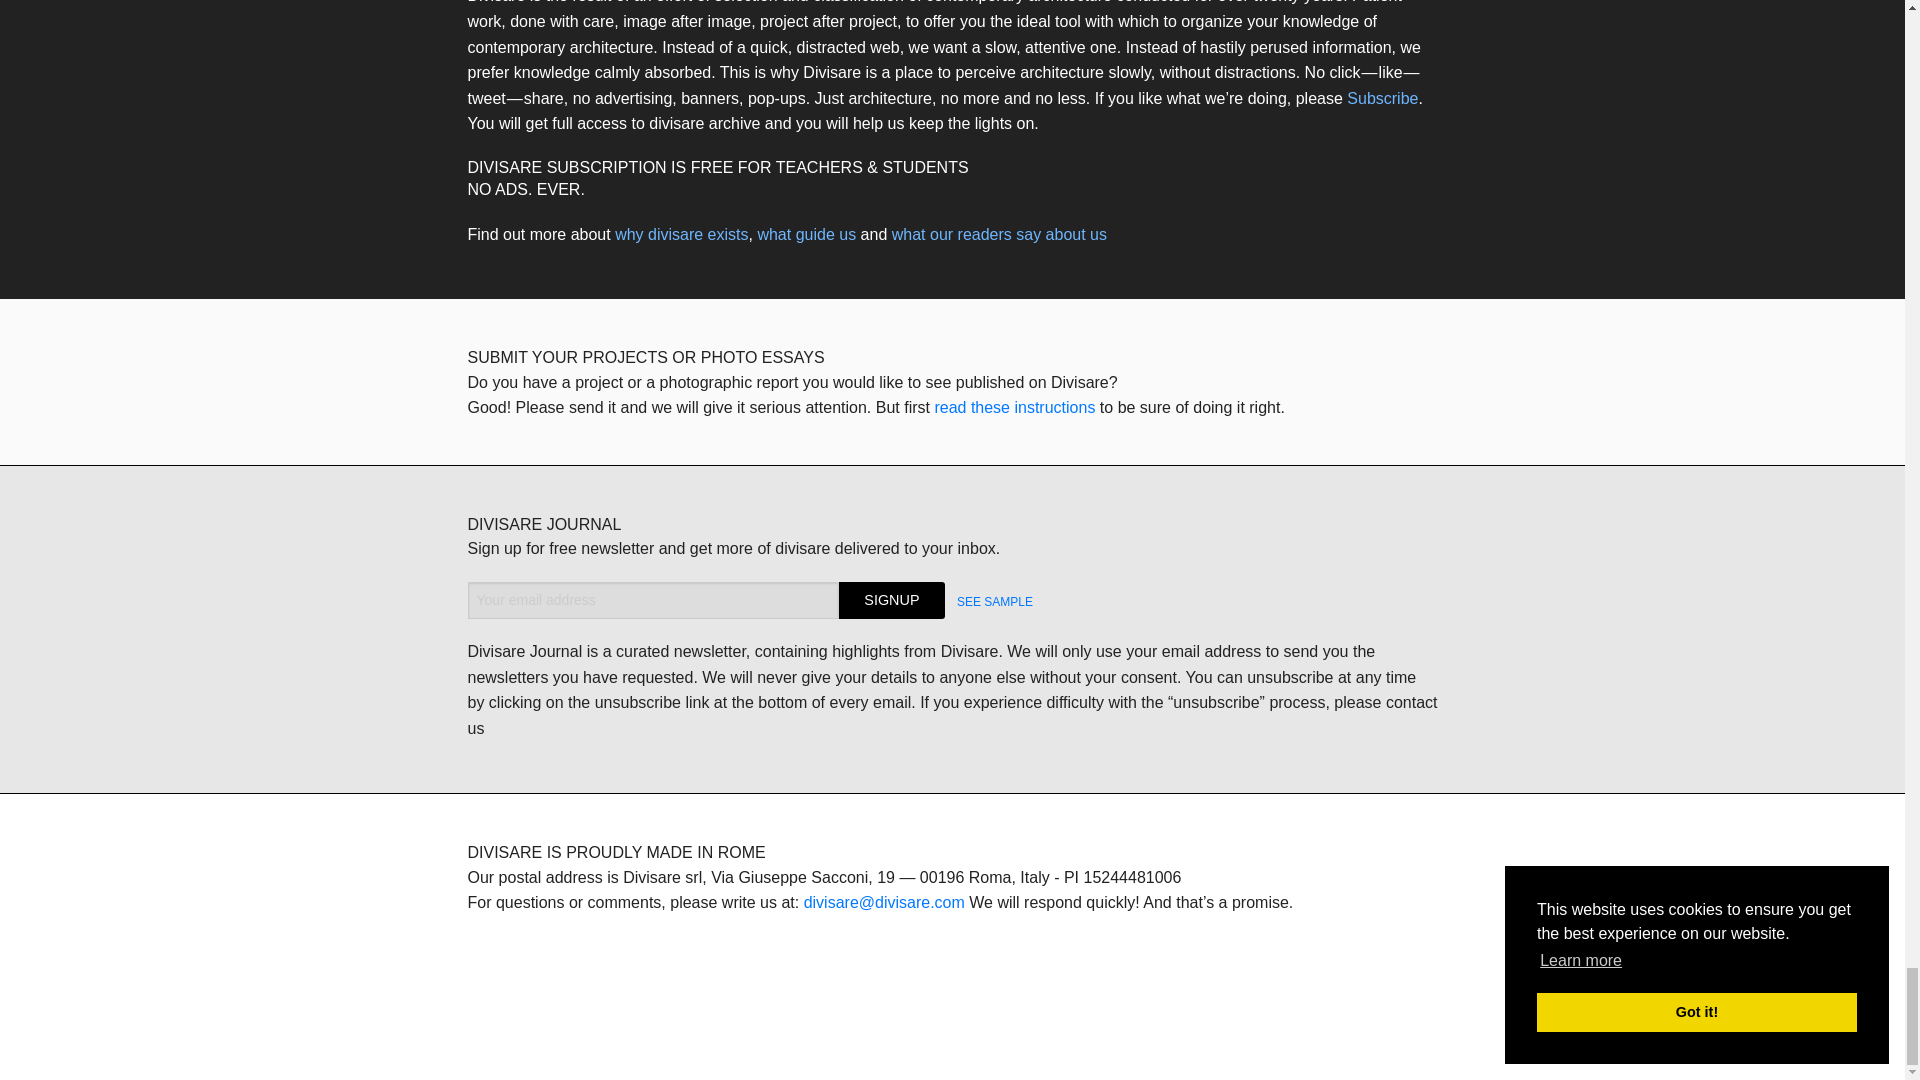 This screenshot has height=1080, width=1920. What do you see at coordinates (892, 600) in the screenshot?
I see `Signup` at bounding box center [892, 600].